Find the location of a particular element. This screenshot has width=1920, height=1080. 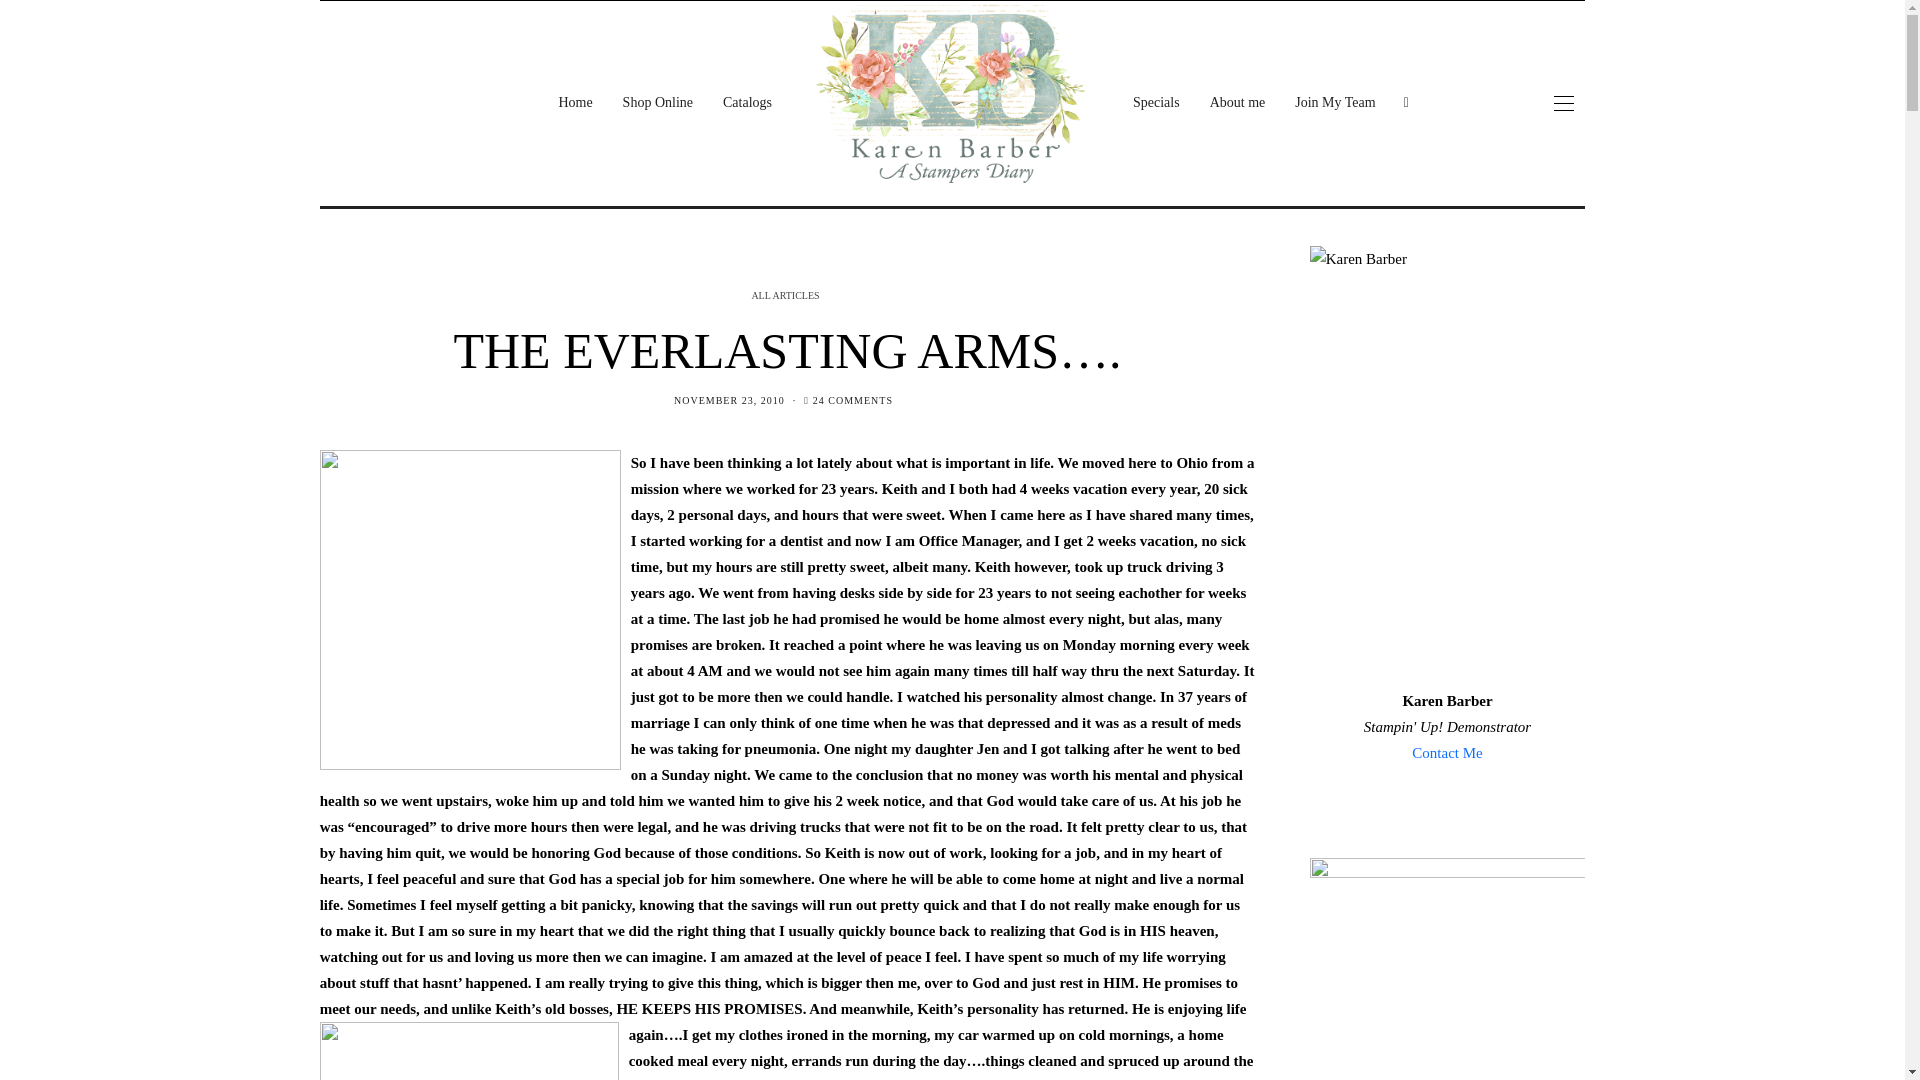

About me is located at coordinates (1237, 102).